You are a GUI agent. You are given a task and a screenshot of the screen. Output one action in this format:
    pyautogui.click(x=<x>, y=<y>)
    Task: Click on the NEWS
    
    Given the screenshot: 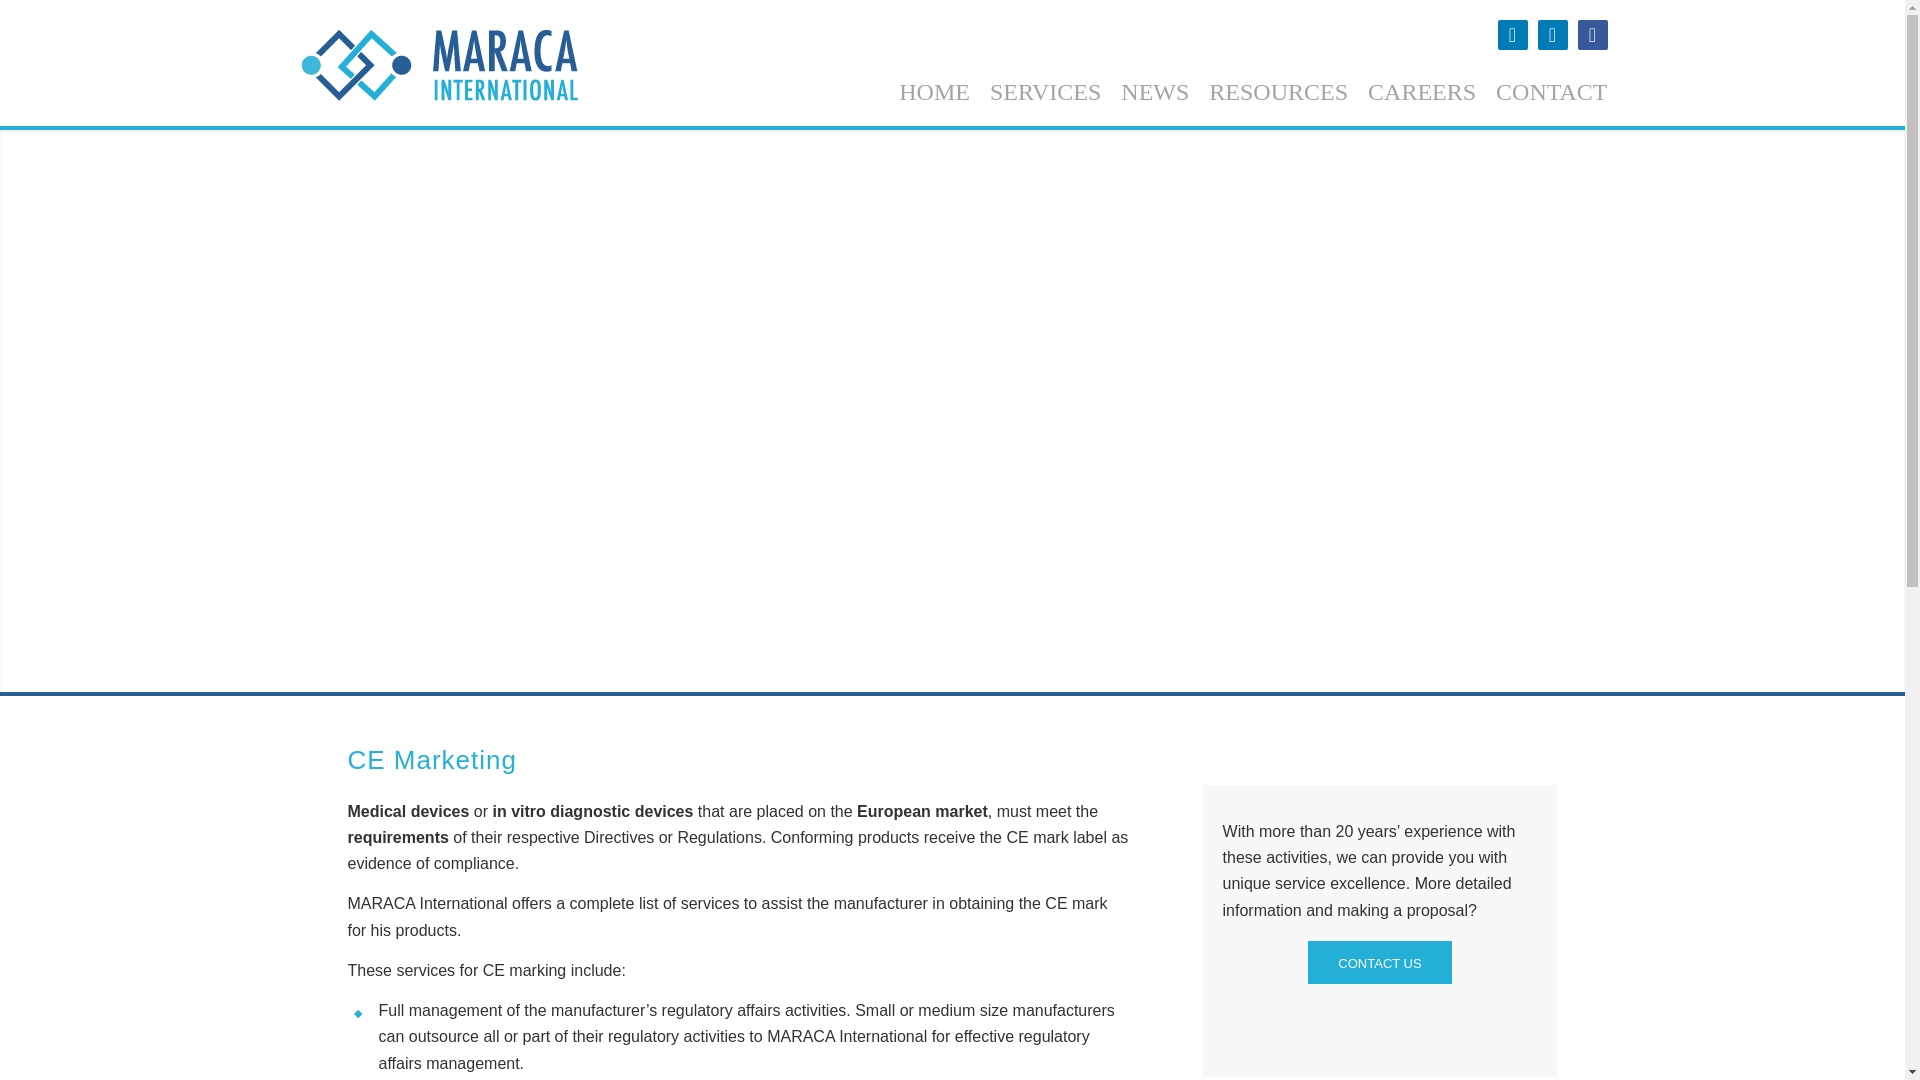 What is the action you would take?
    pyautogui.click(x=1154, y=92)
    